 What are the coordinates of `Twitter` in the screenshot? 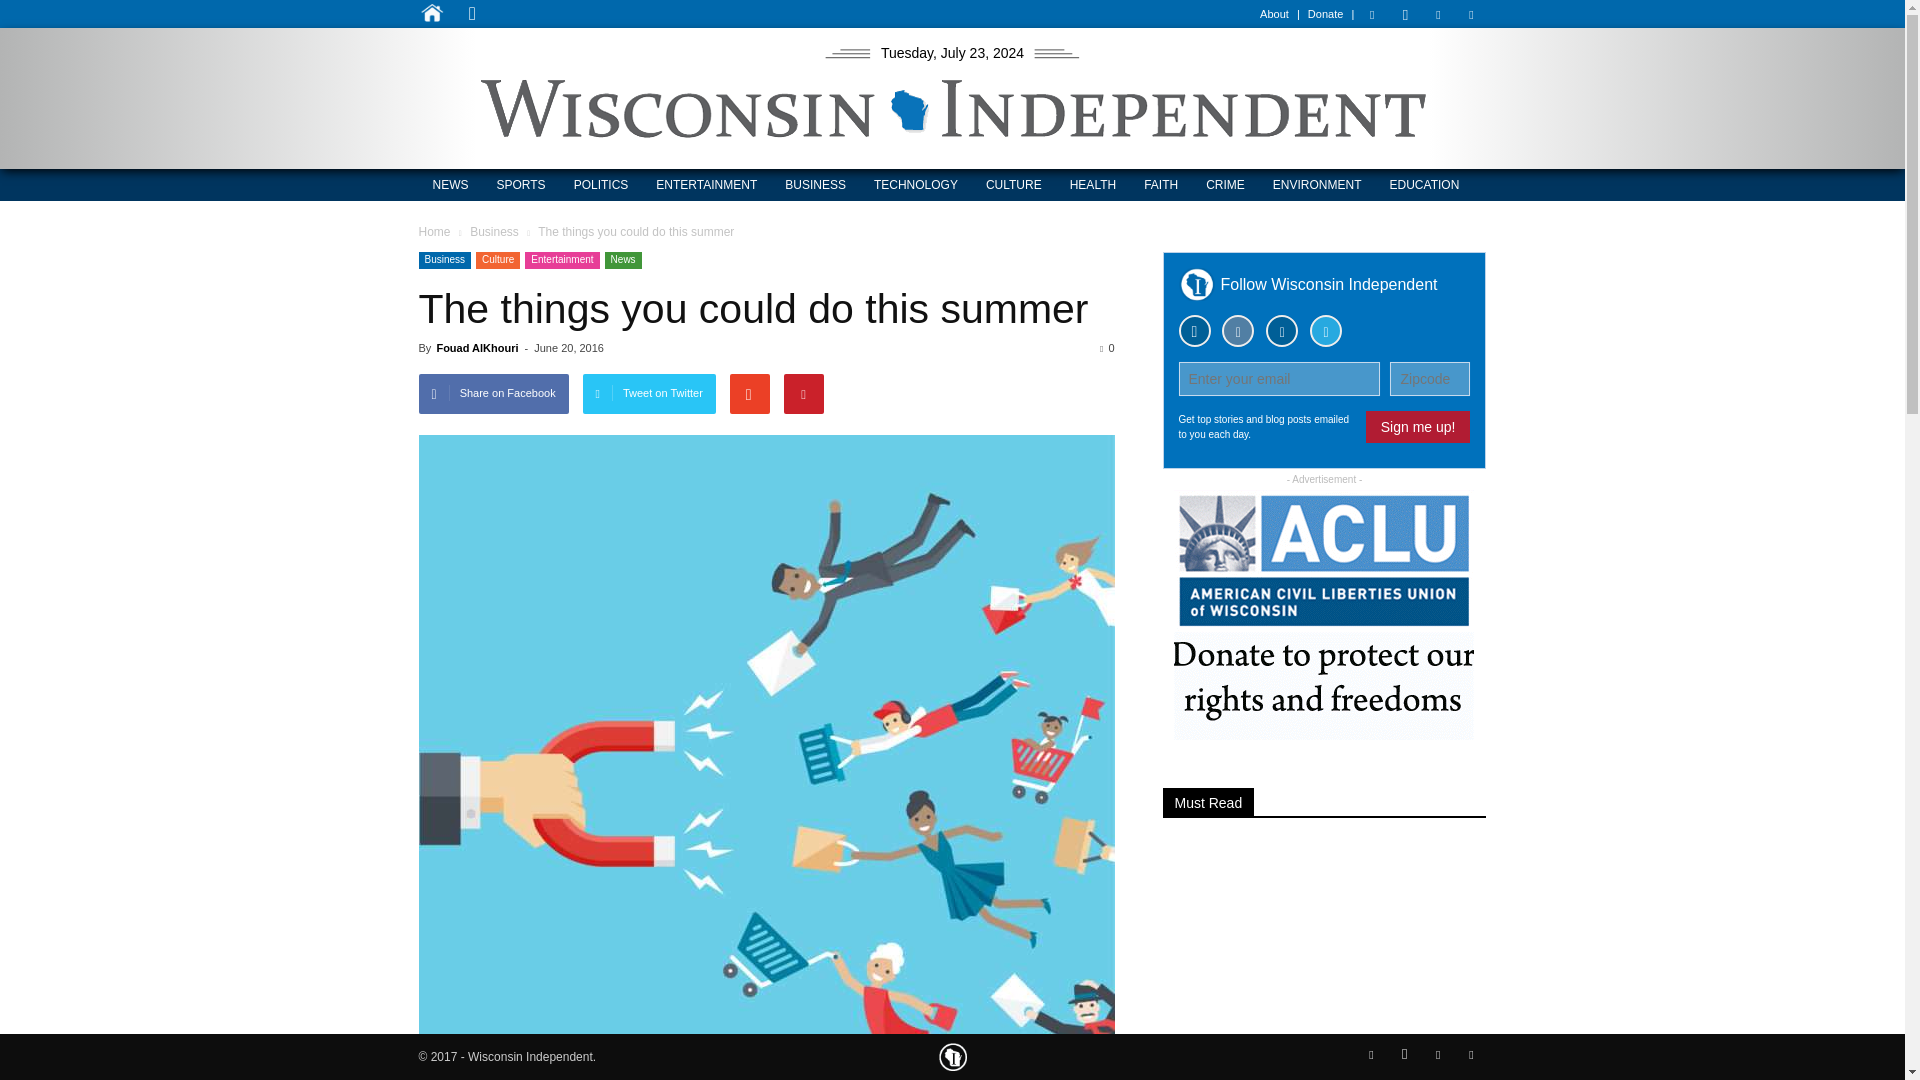 It's located at (1470, 14).